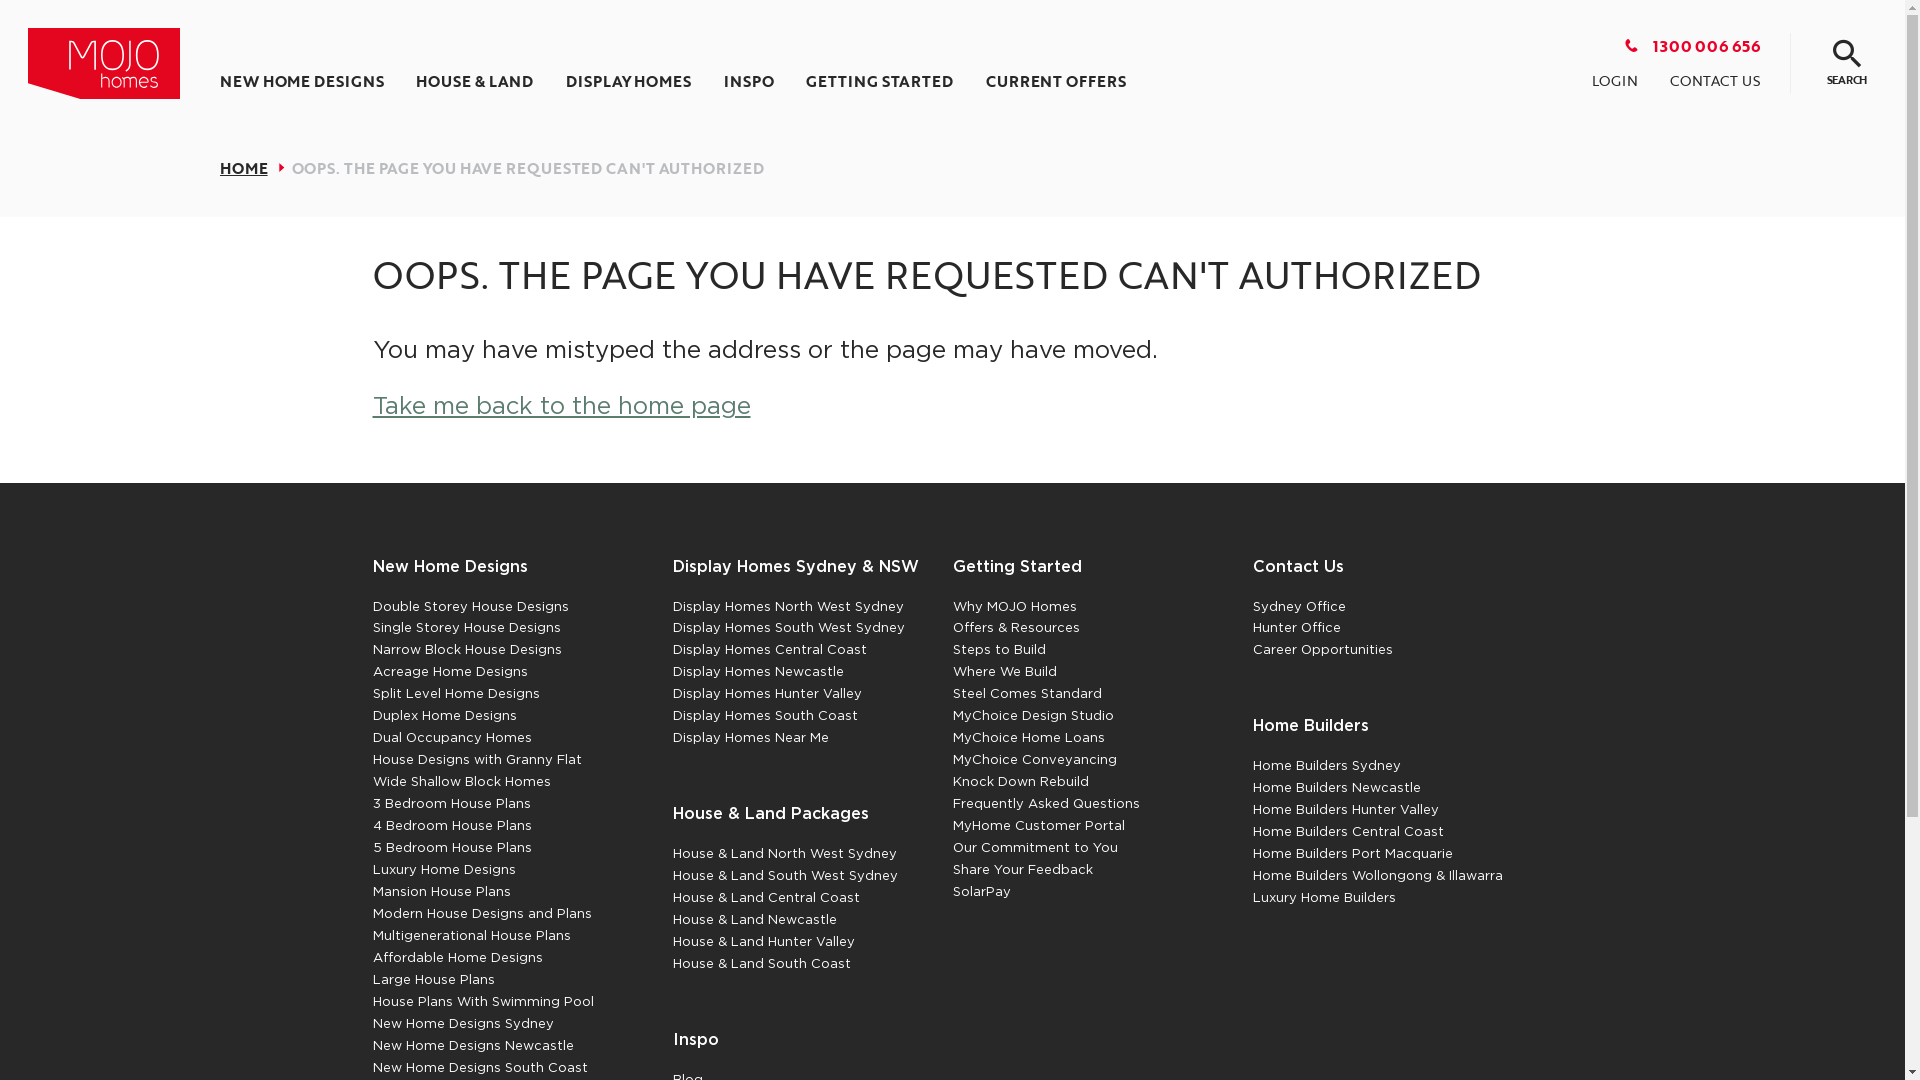 This screenshot has width=1920, height=1080. Describe the element at coordinates (628, 82) in the screenshot. I see `DISPLAY HOMES` at that location.